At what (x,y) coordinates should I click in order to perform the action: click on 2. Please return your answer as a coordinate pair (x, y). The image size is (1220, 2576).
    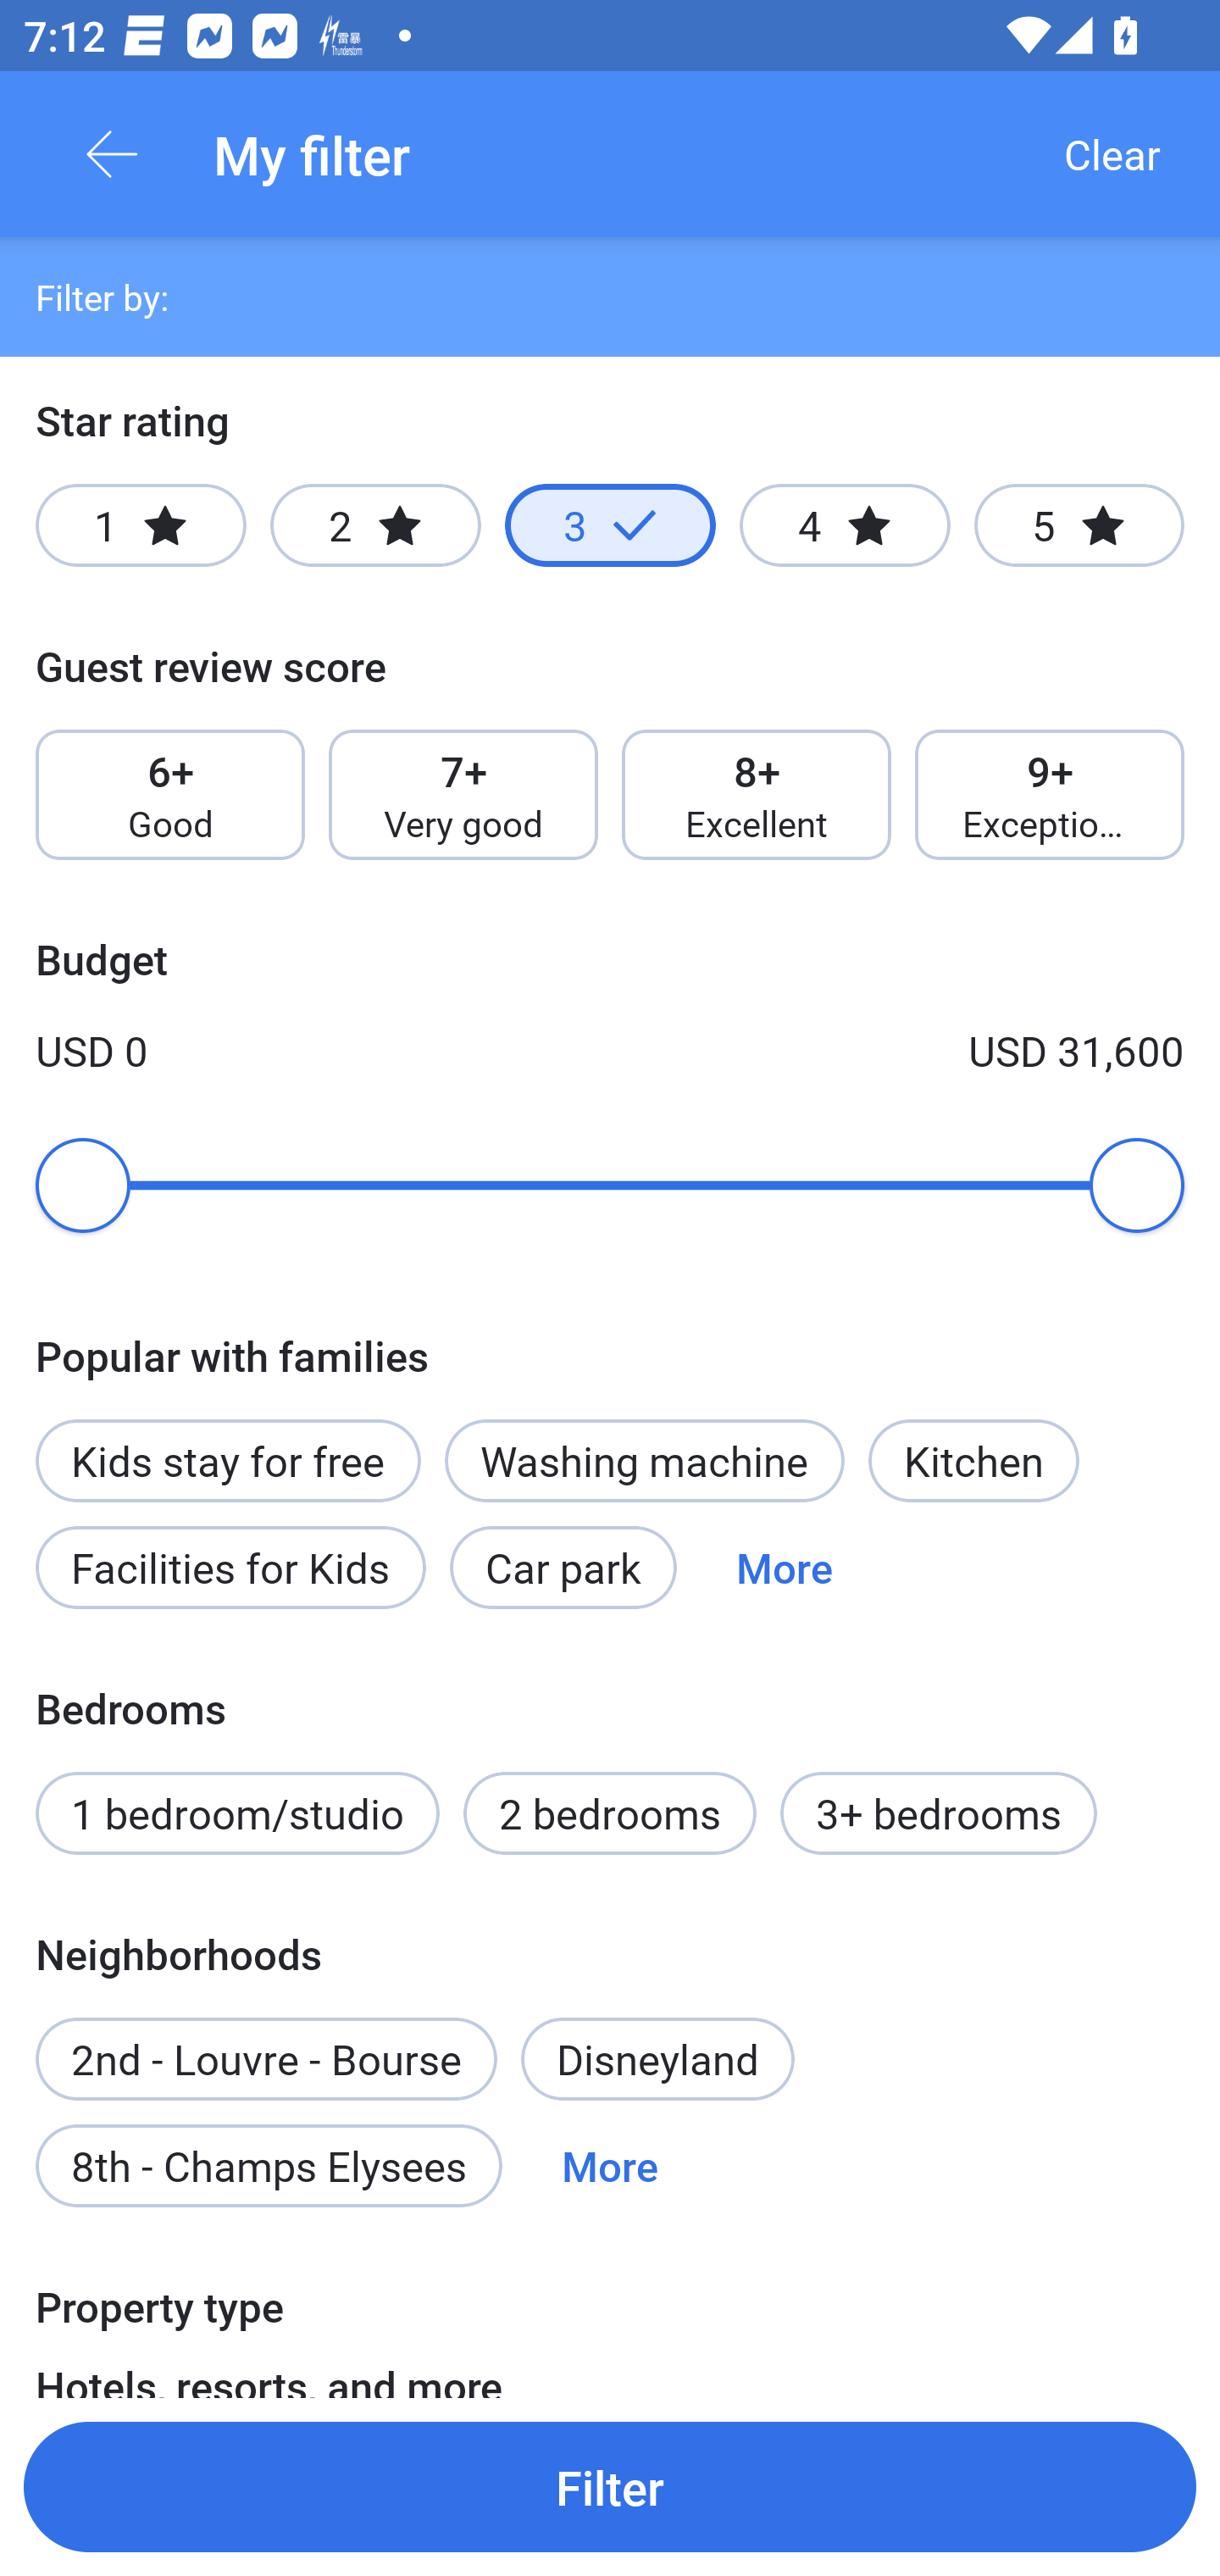
    Looking at the image, I should click on (375, 525).